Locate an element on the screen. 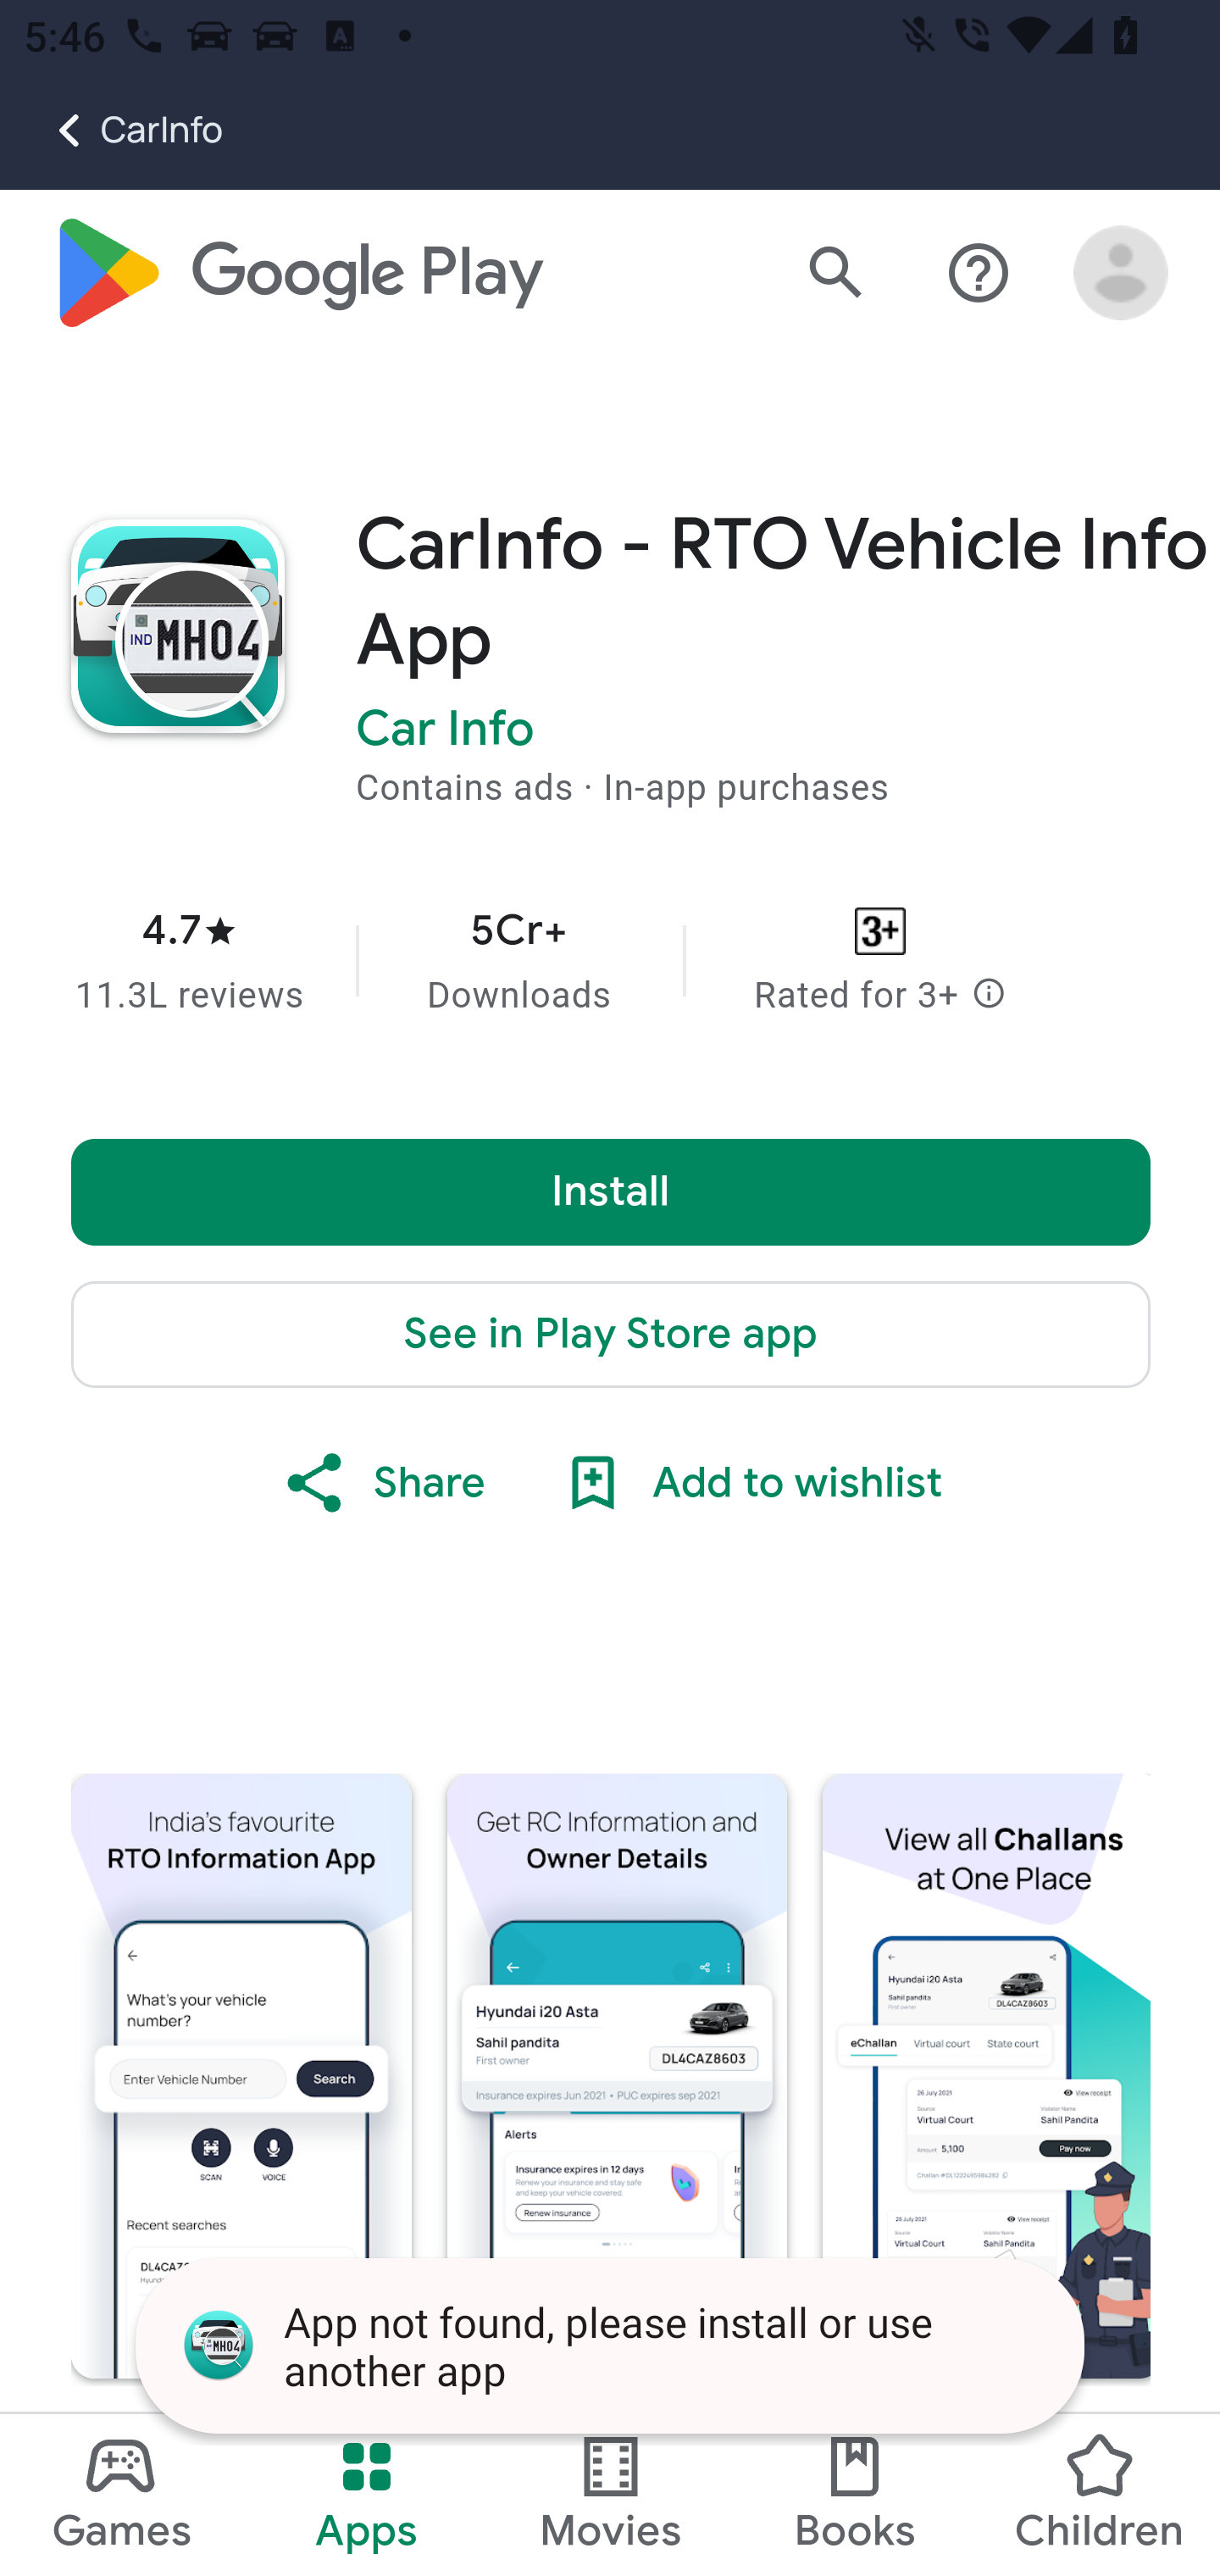  Google Play logo is located at coordinates (297, 274).